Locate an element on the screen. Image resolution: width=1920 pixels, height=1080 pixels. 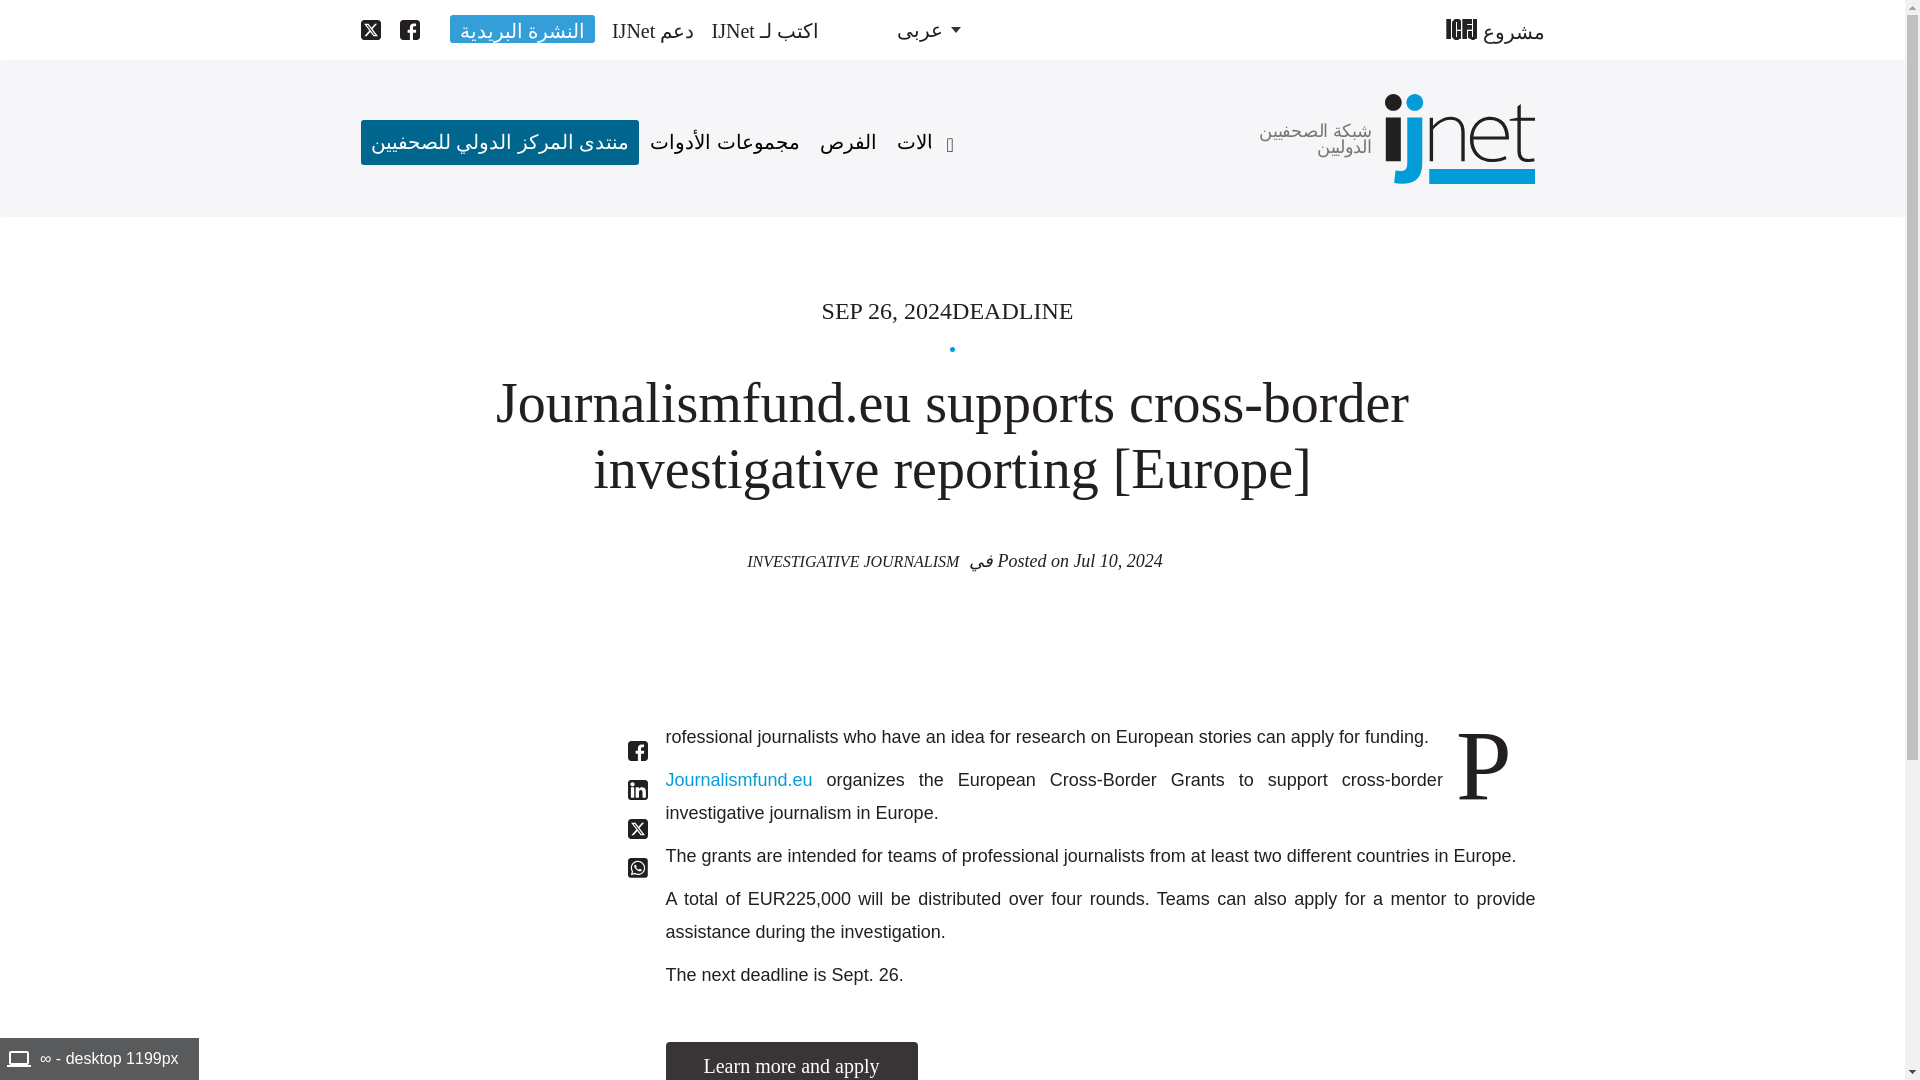
Facebook is located at coordinates (638, 750).